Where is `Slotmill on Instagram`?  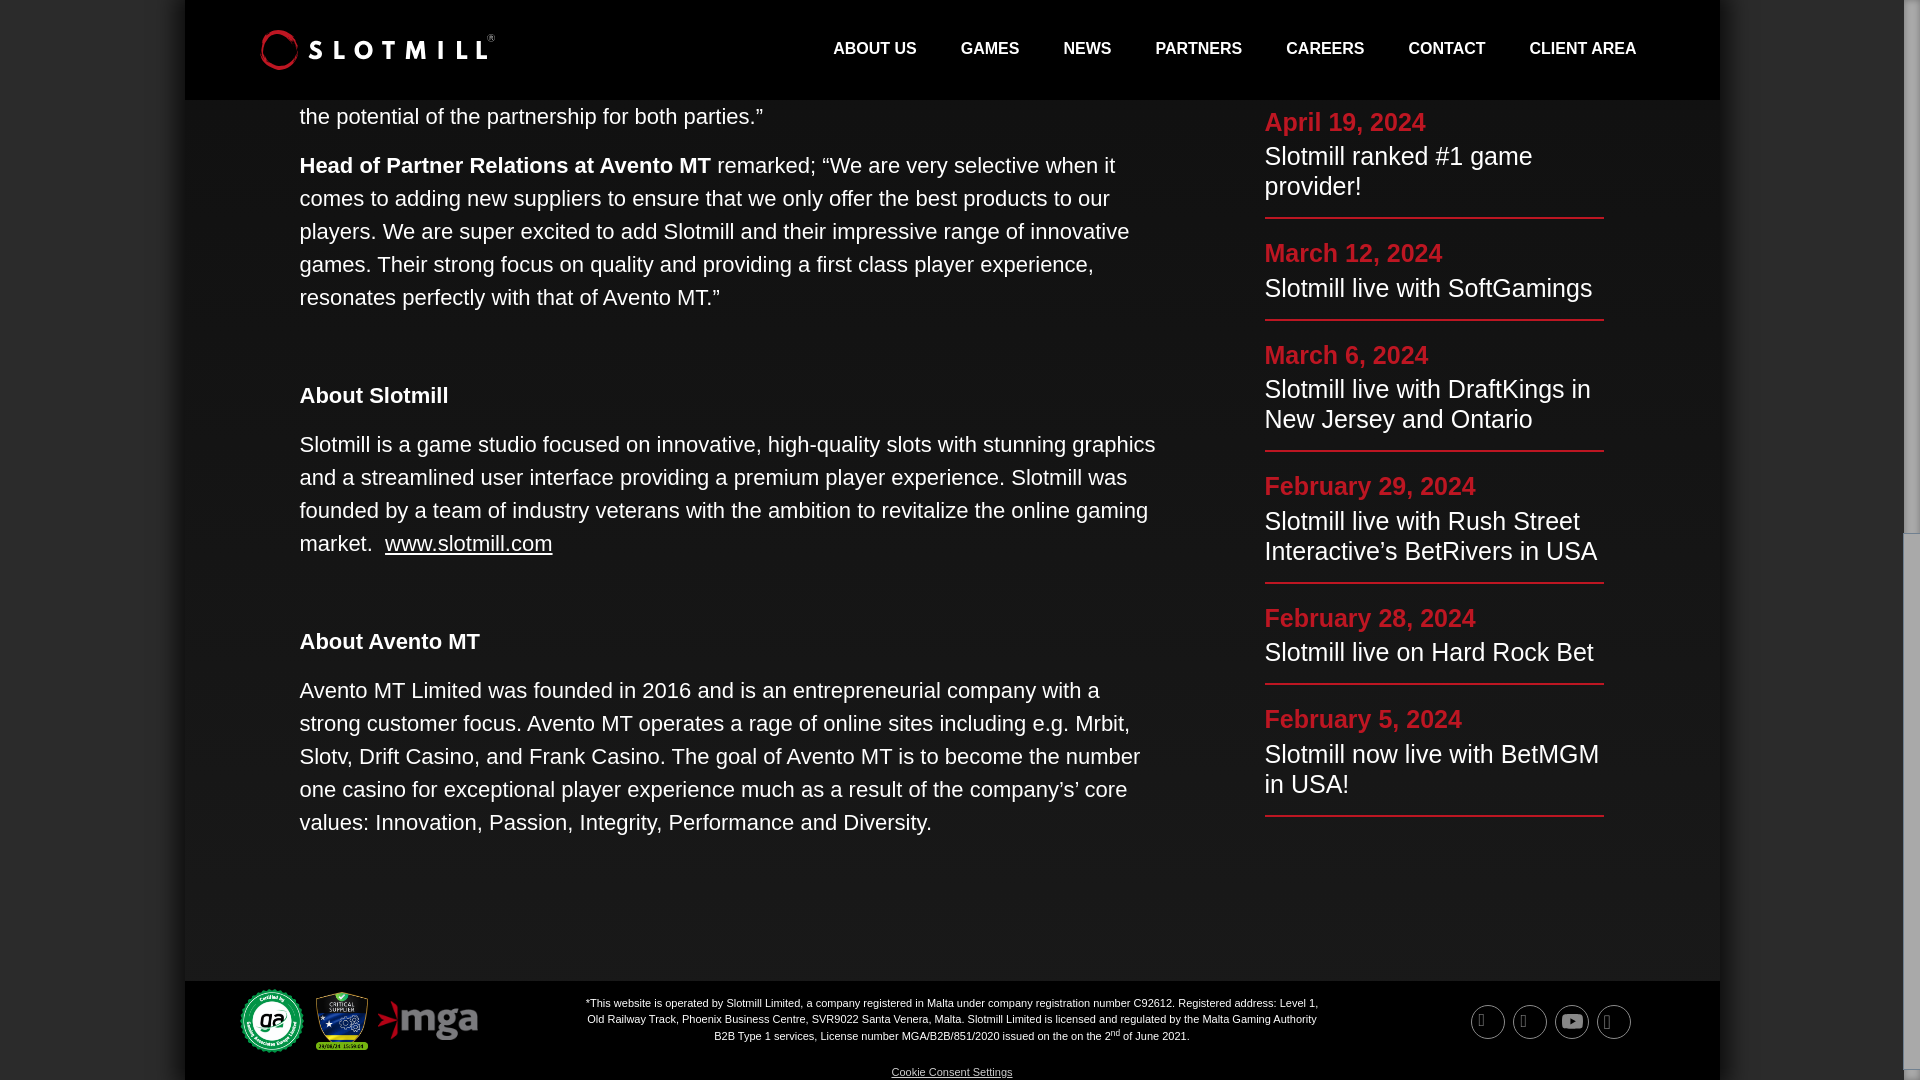
Slotmill on Instagram is located at coordinates (1608, 1026).